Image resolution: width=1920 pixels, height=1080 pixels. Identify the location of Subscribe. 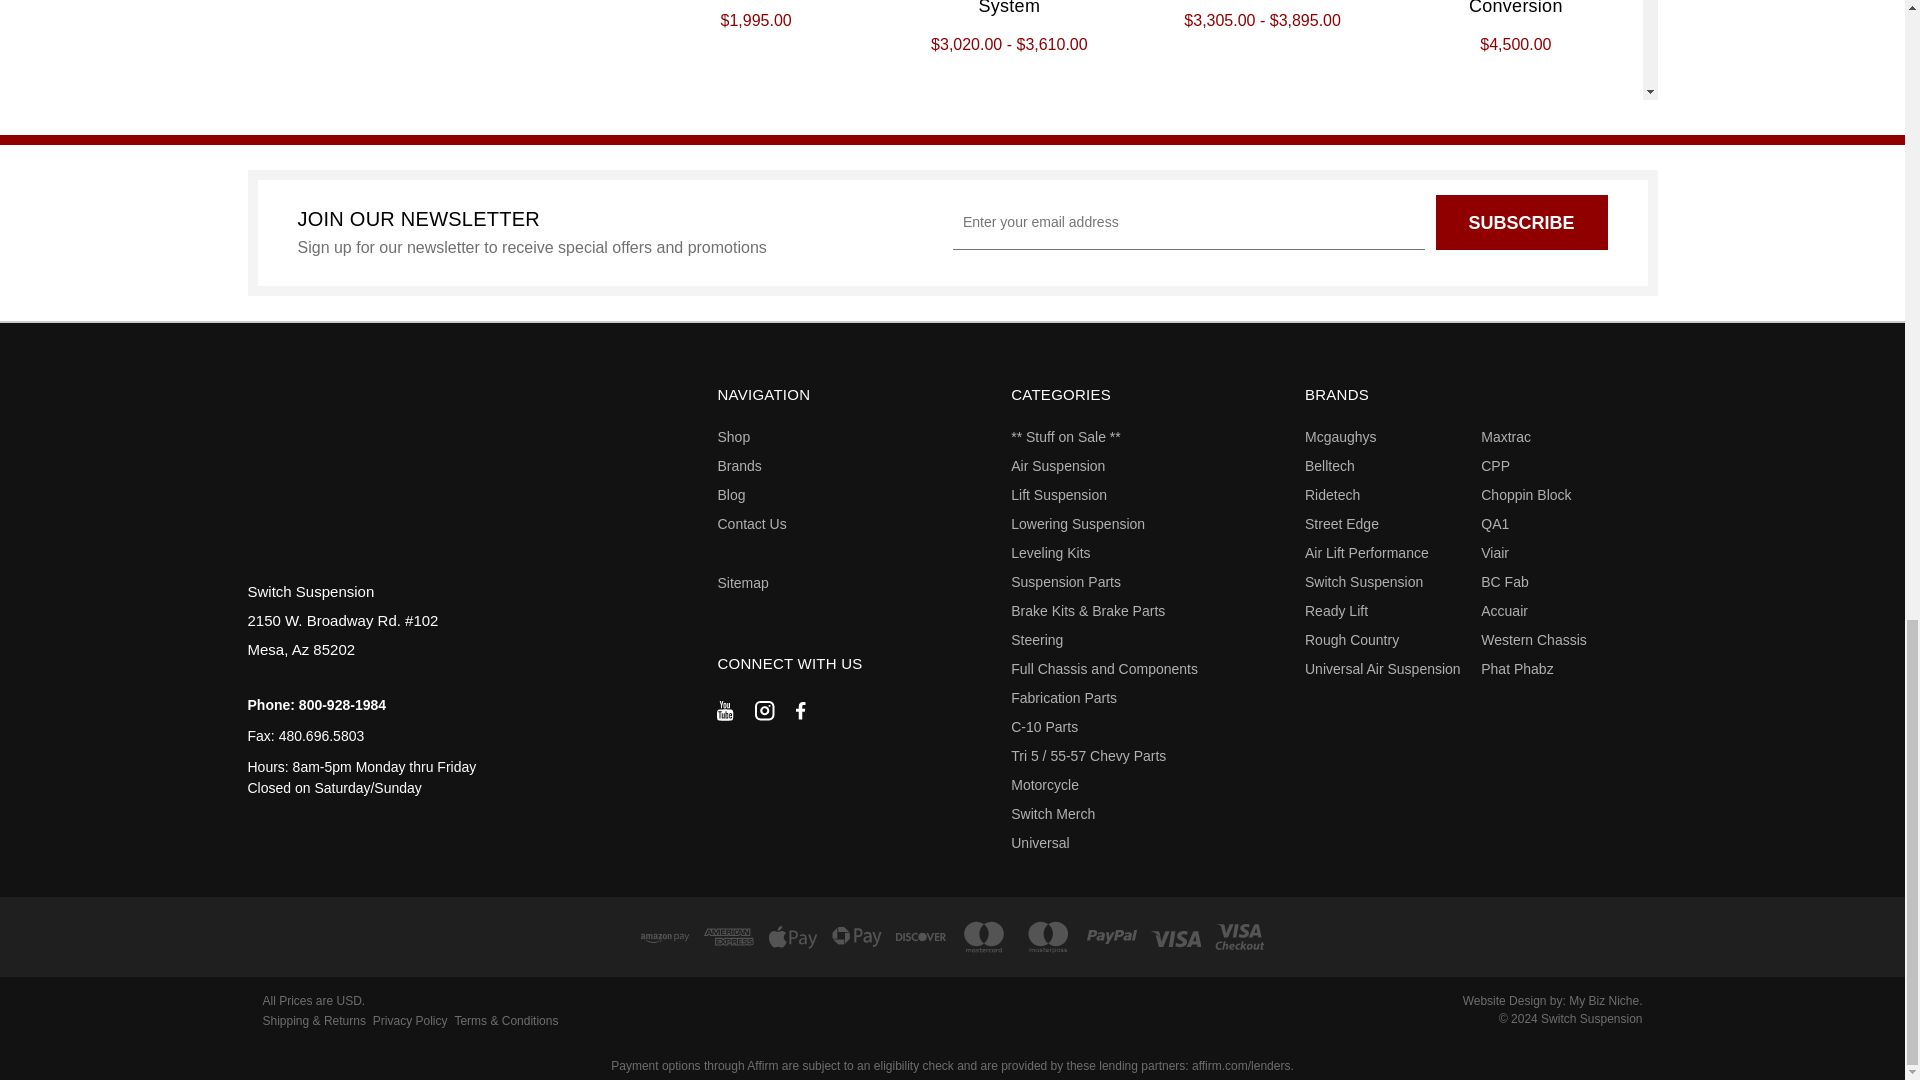
(1522, 222).